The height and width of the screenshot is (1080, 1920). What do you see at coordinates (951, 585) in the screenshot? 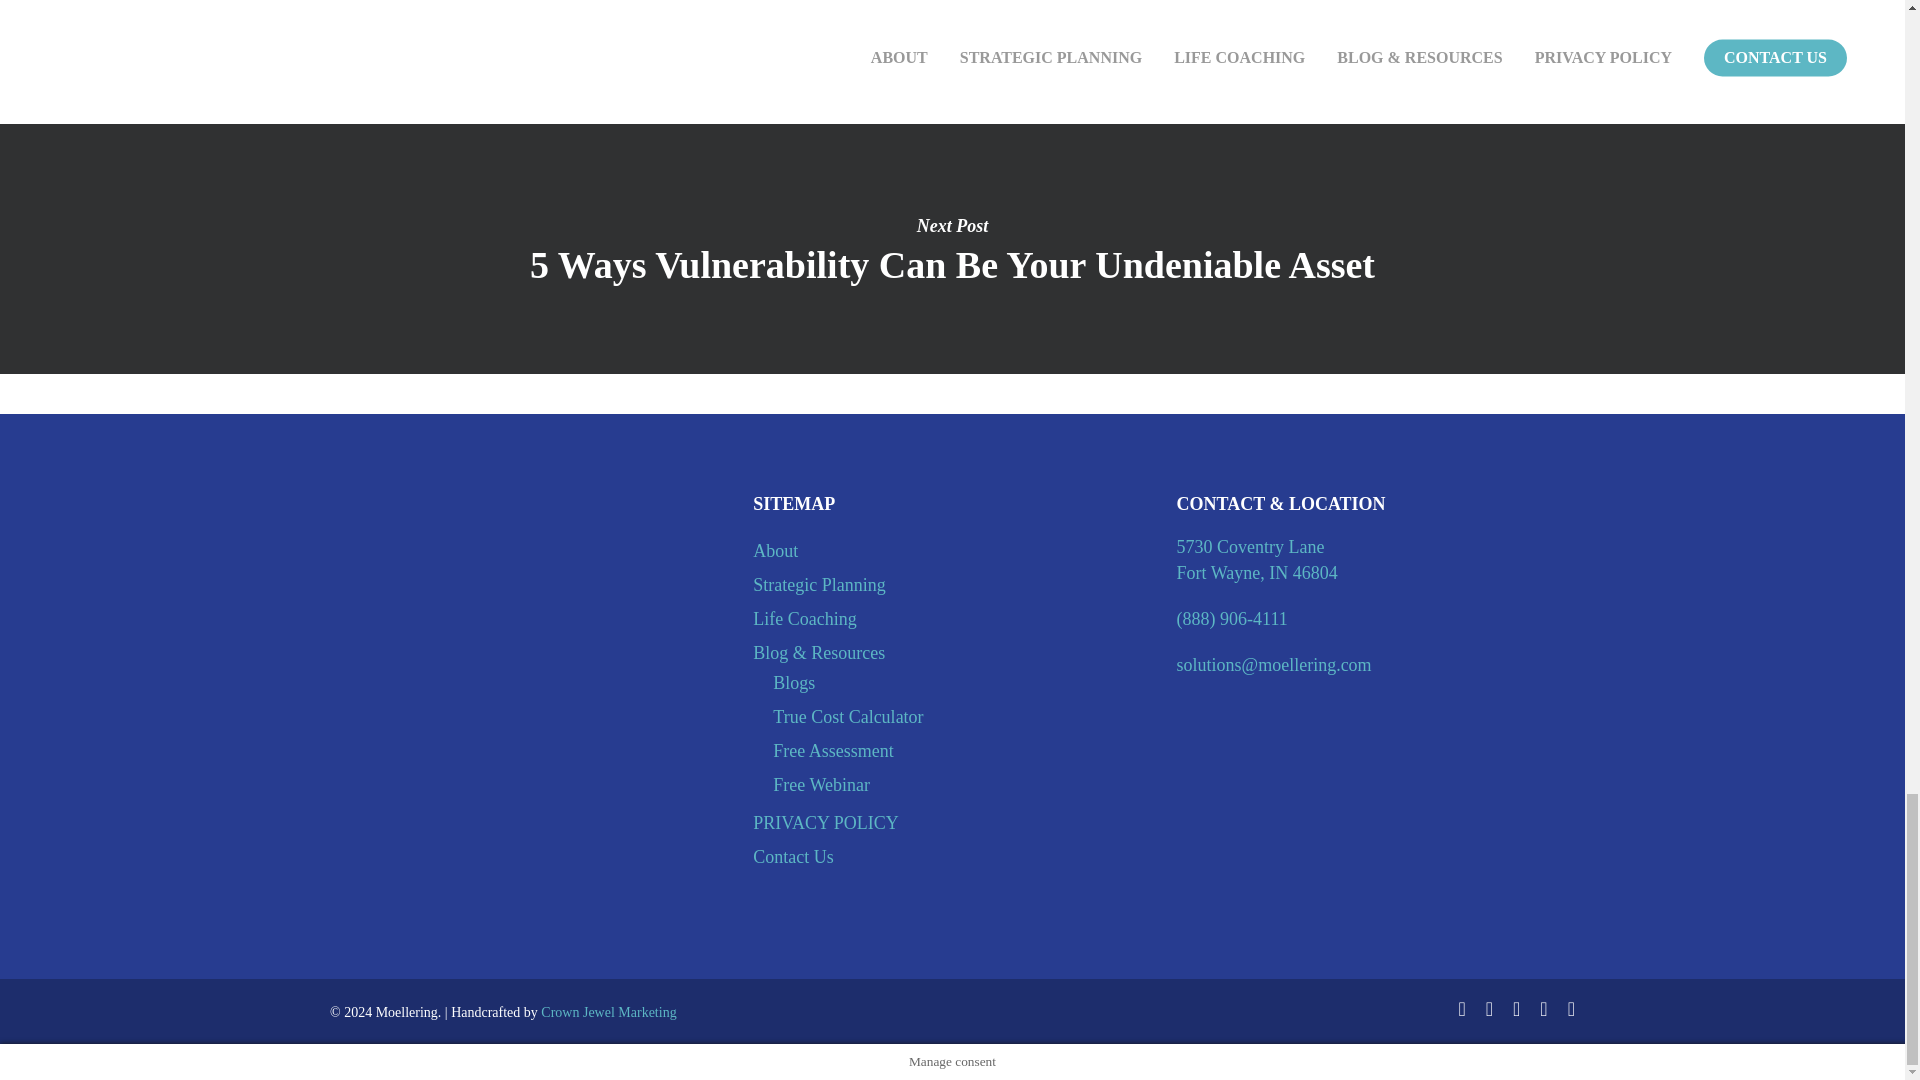
I see `Strategic Planning` at bounding box center [951, 585].